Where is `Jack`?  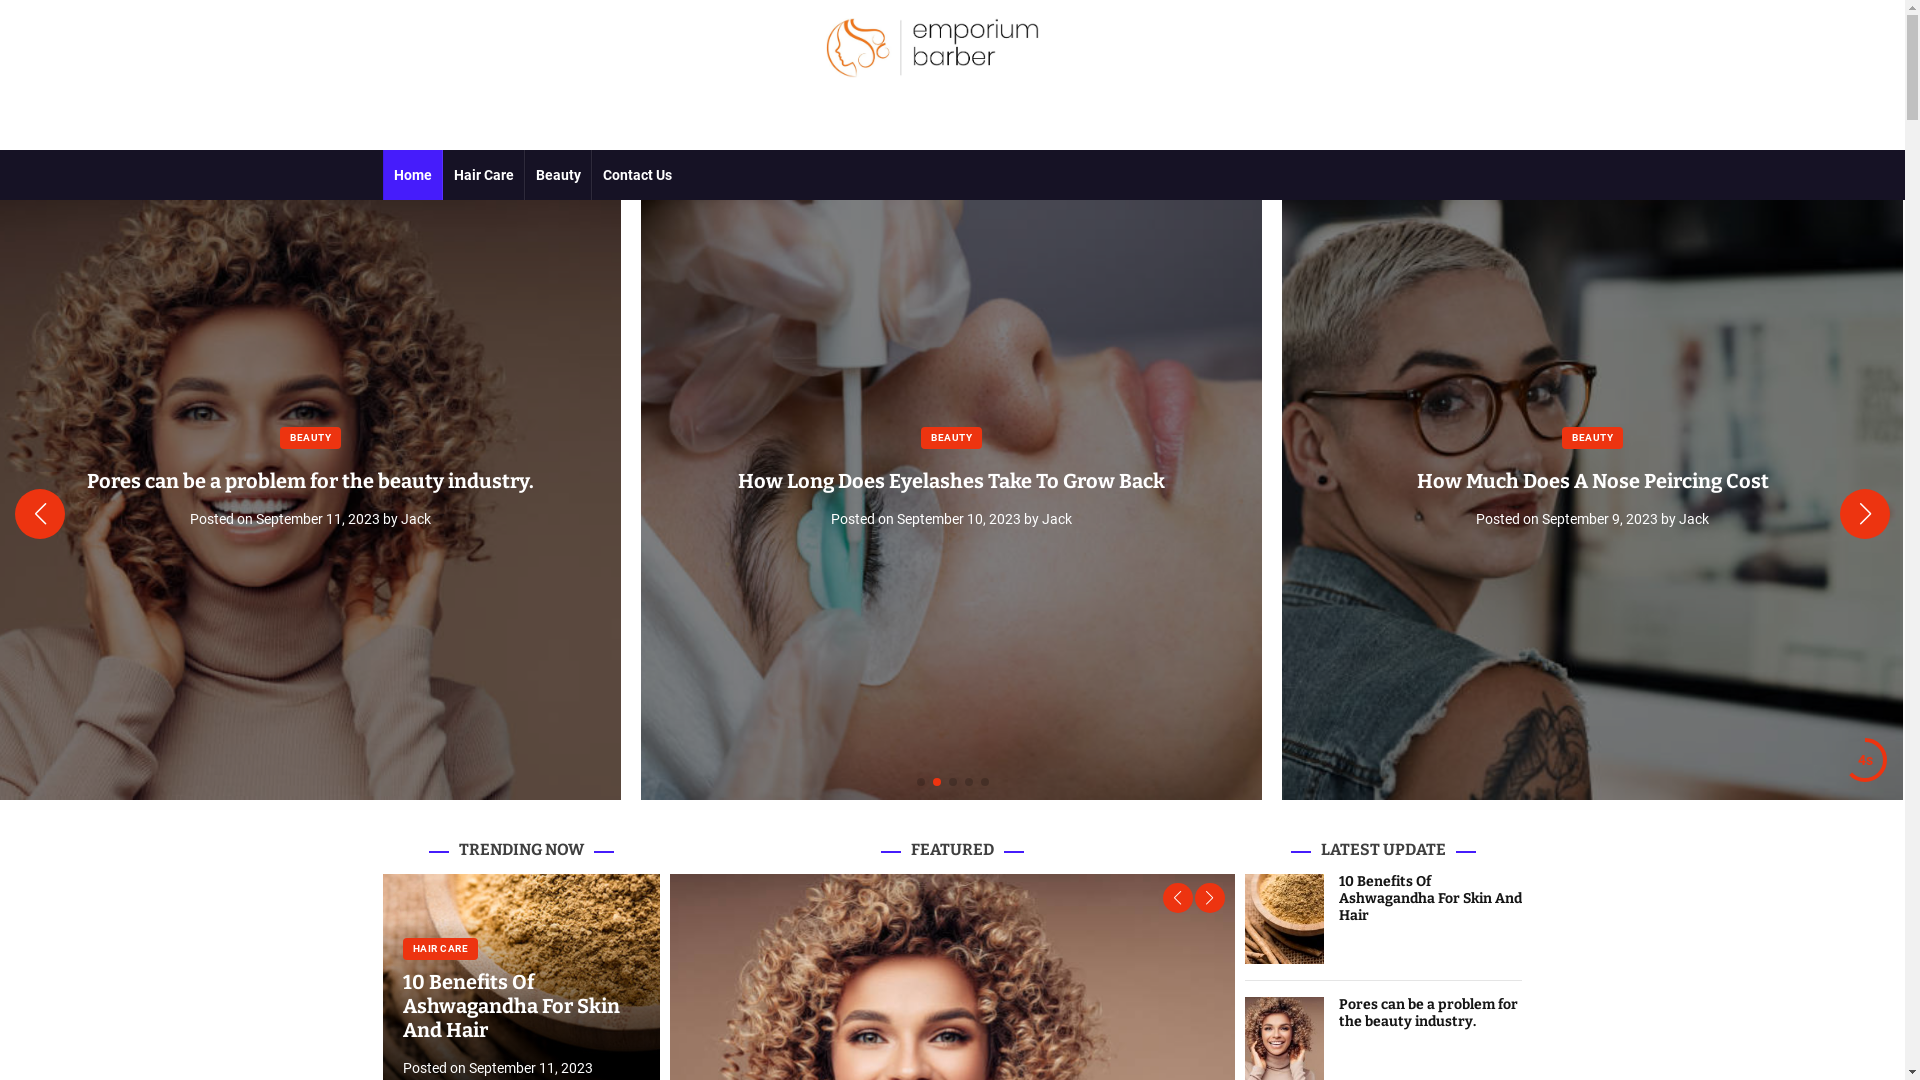
Jack is located at coordinates (1057, 519).